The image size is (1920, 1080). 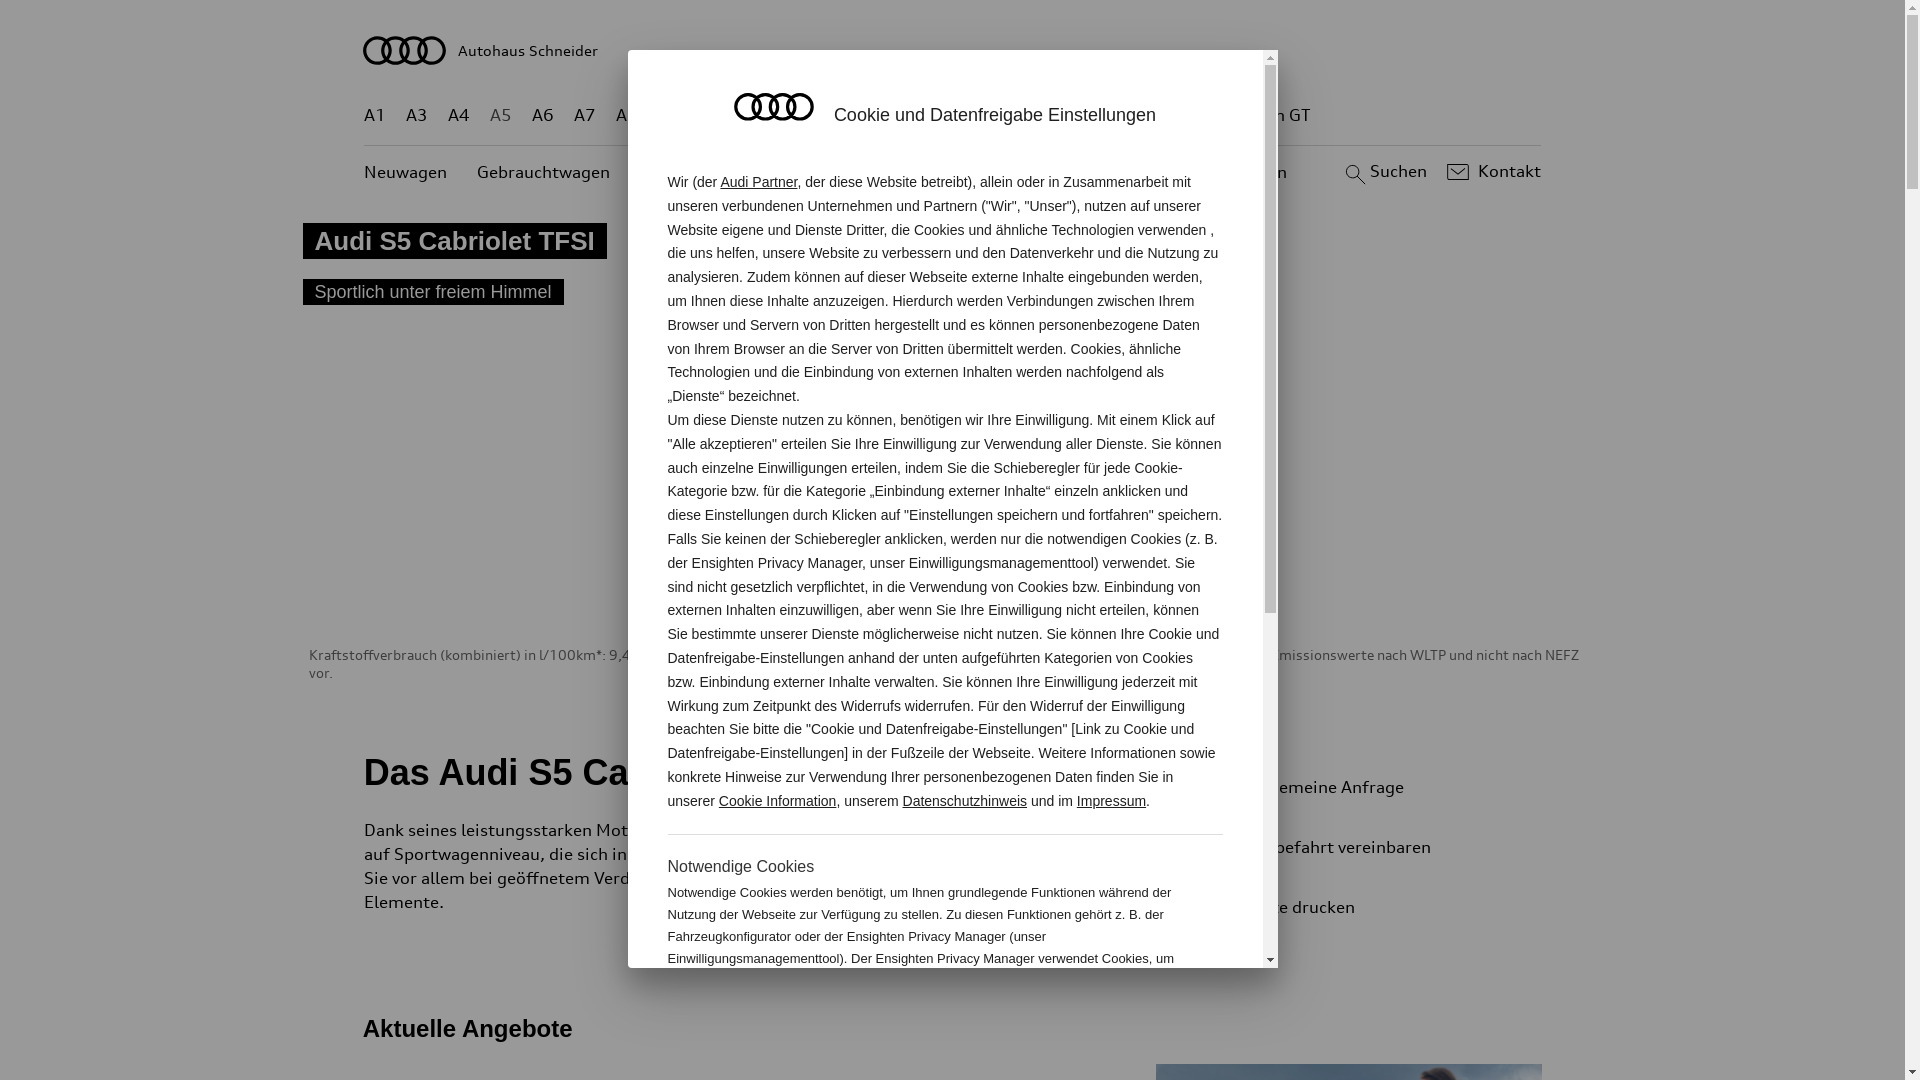 What do you see at coordinates (375, 116) in the screenshot?
I see `A1` at bounding box center [375, 116].